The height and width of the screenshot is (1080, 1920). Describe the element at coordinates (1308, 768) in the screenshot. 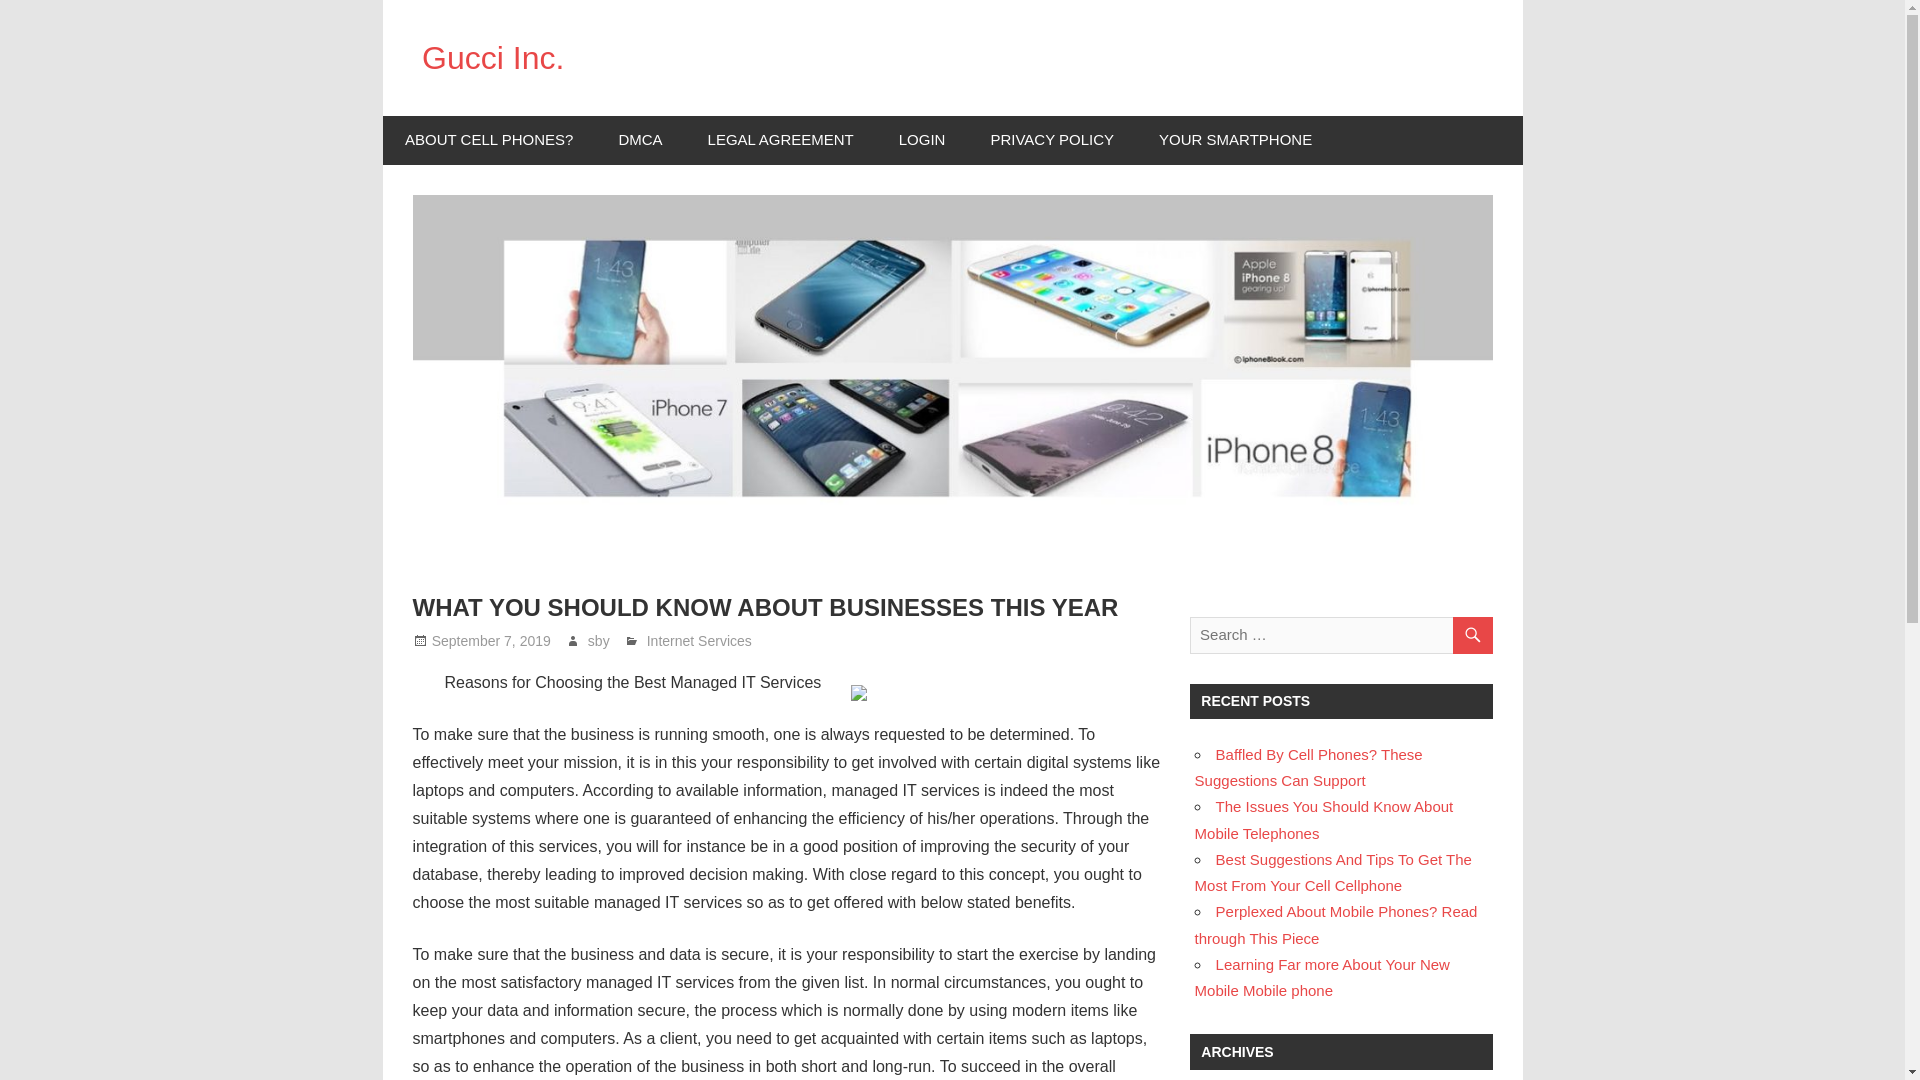

I see `Baffled By Cell Phones? These Suggestions Can Support` at that location.